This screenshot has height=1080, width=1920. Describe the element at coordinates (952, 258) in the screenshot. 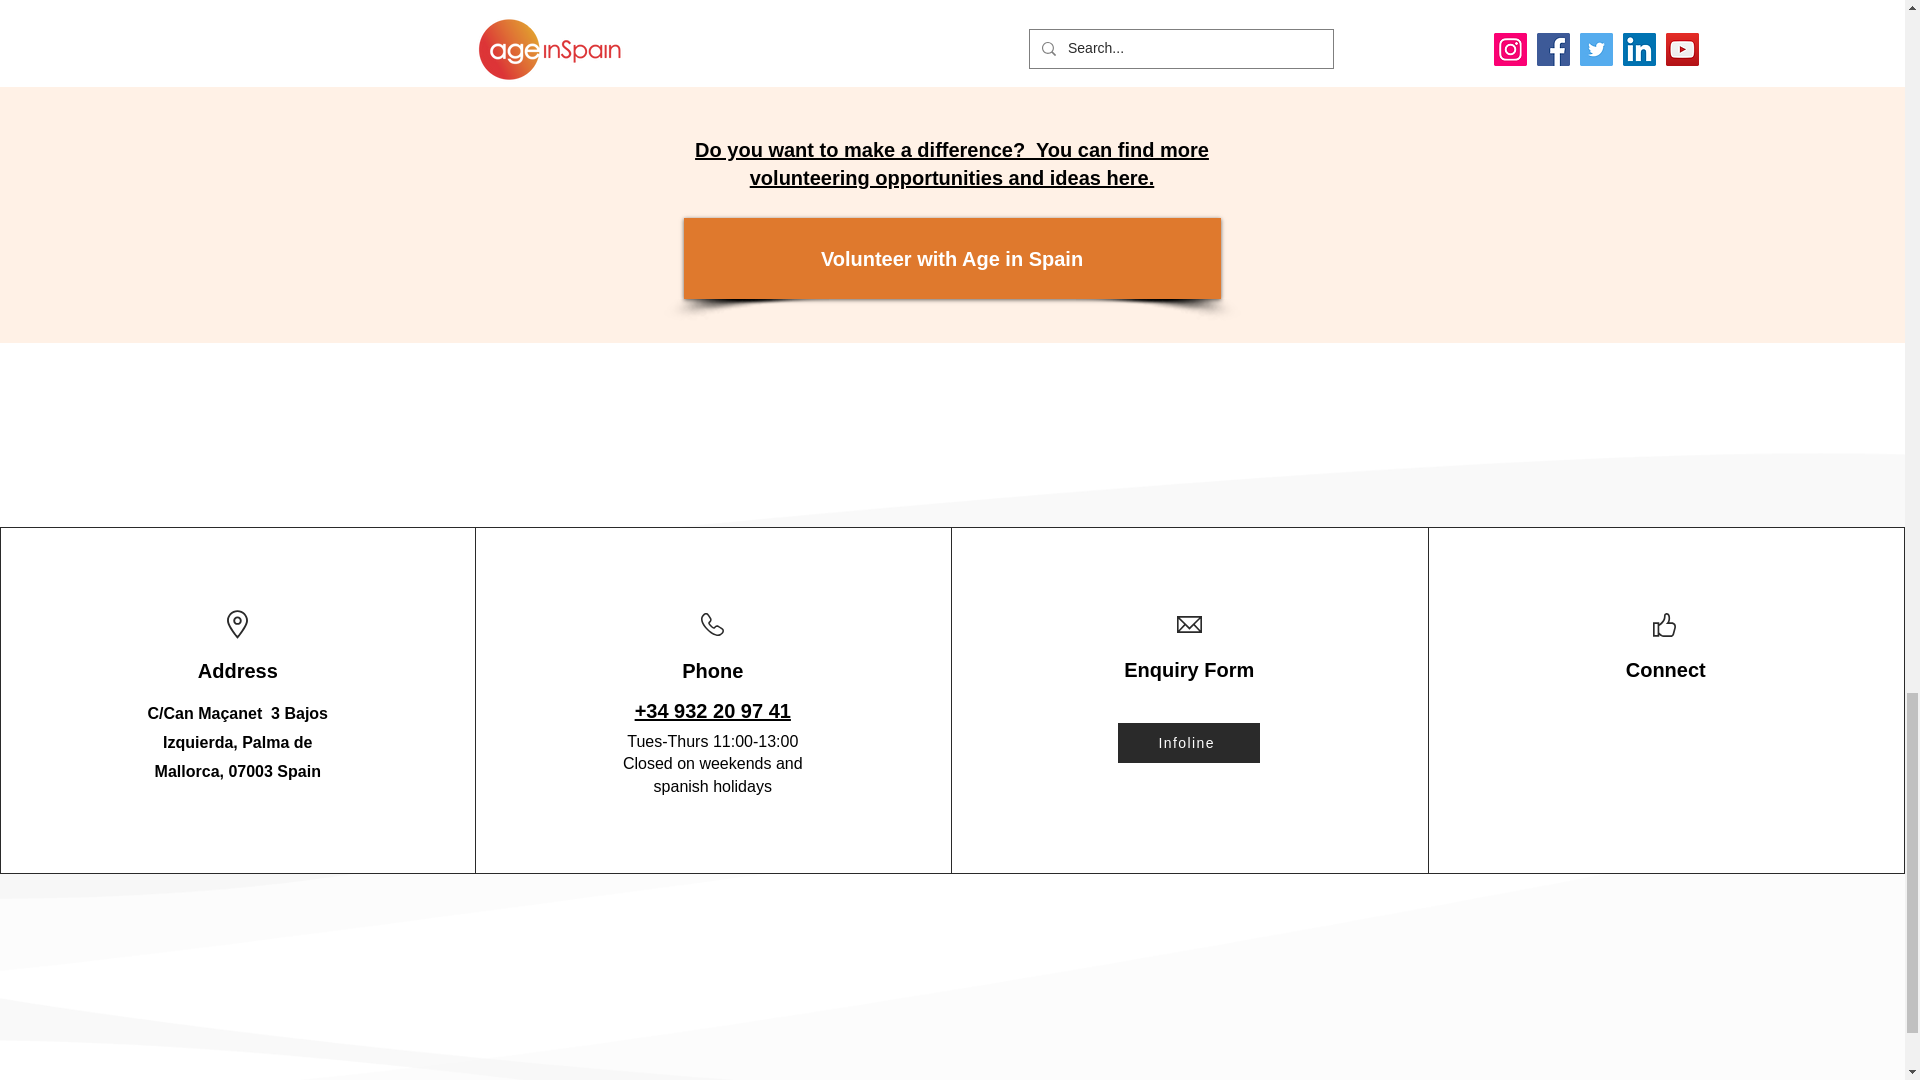

I see `Volunteer with Age in Spain` at that location.